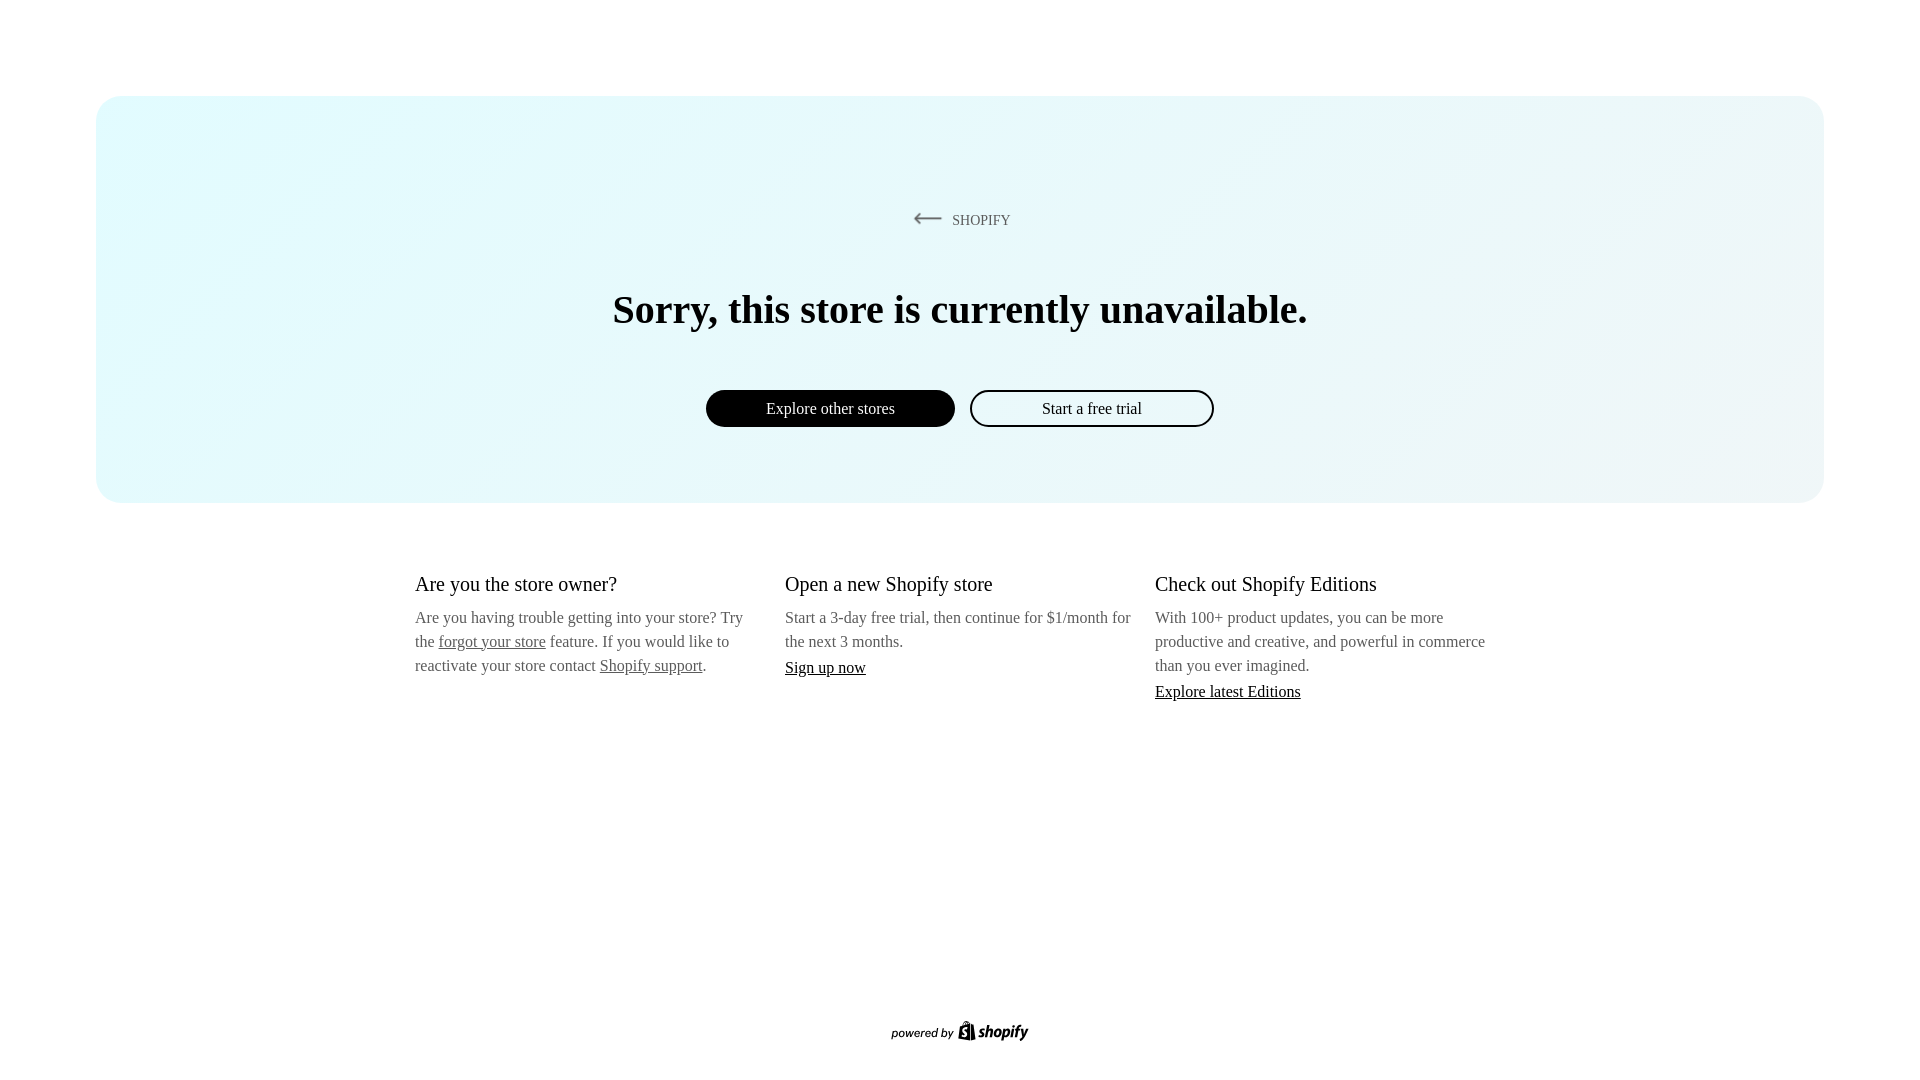 The height and width of the screenshot is (1080, 1920). What do you see at coordinates (1091, 408) in the screenshot?
I see `Start a free trial` at bounding box center [1091, 408].